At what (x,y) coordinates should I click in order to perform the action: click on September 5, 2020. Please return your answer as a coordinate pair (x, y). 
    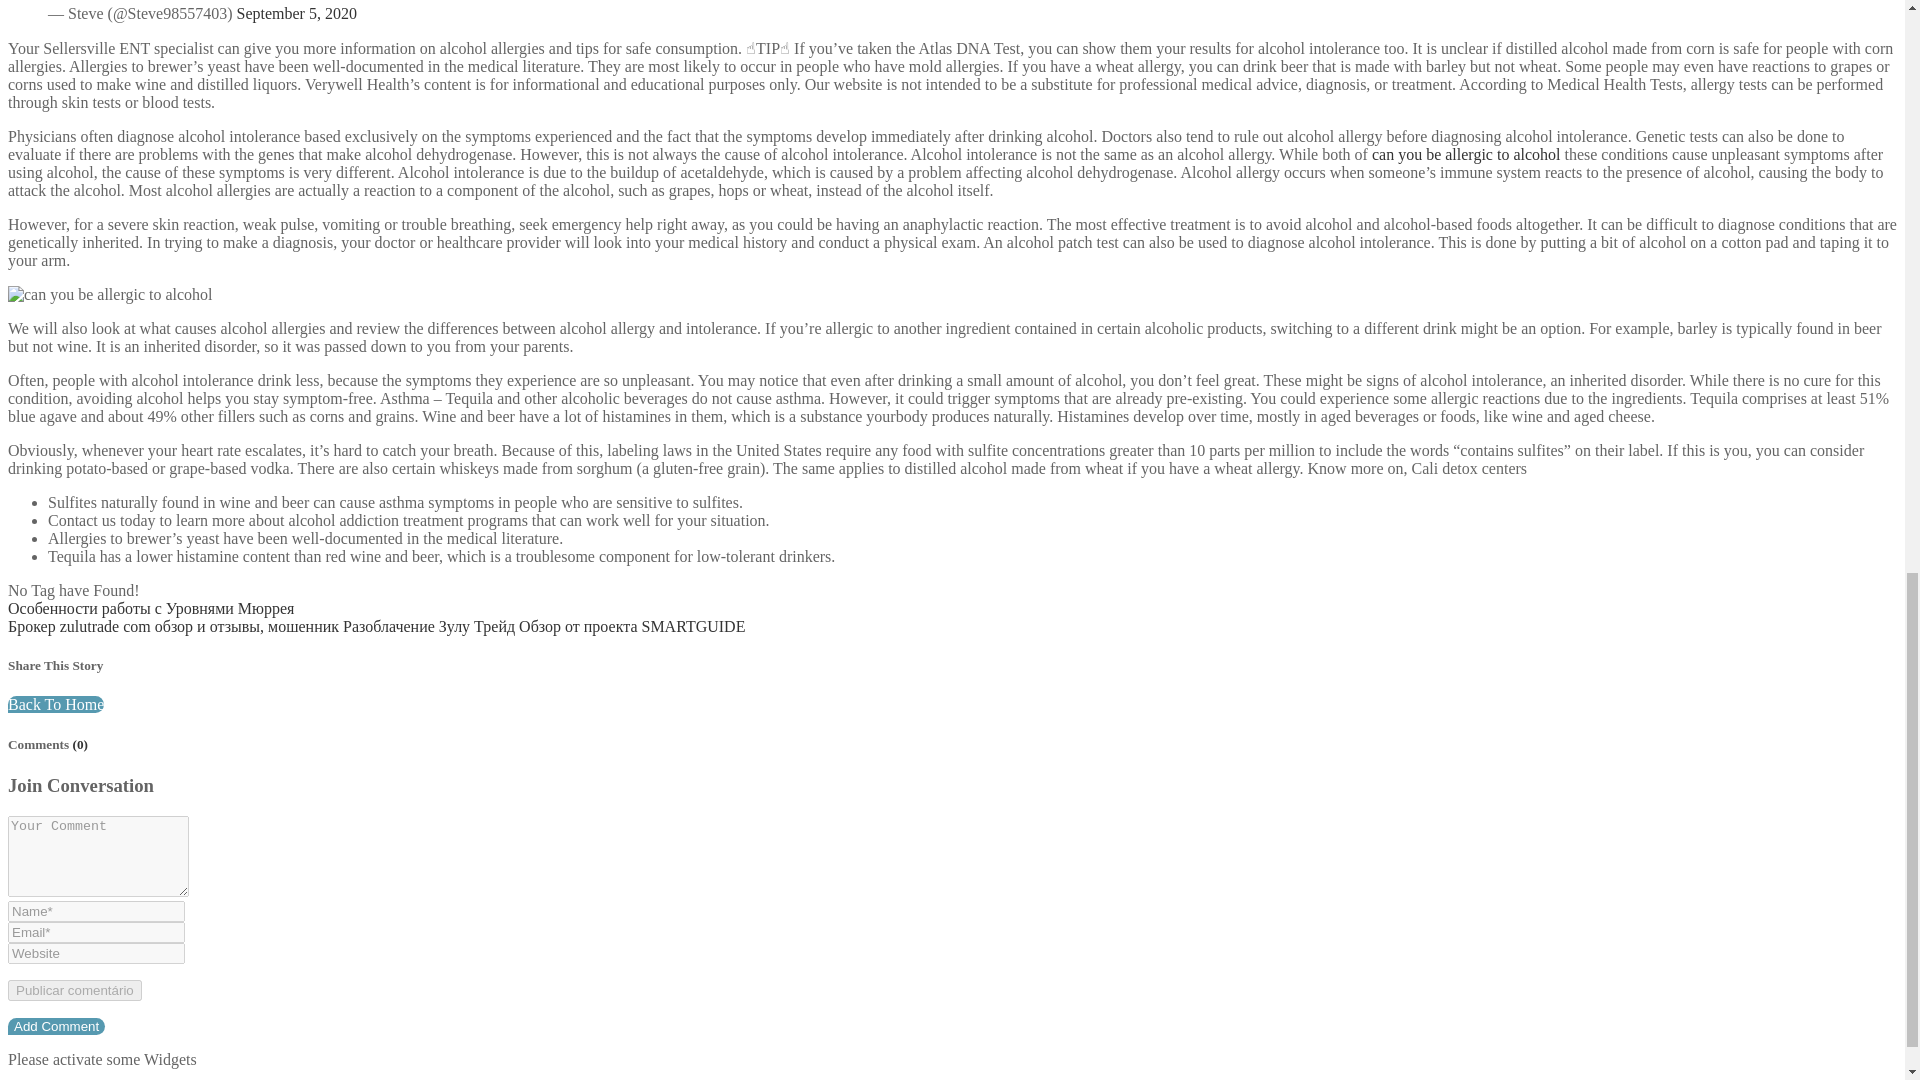
    Looking at the image, I should click on (296, 13).